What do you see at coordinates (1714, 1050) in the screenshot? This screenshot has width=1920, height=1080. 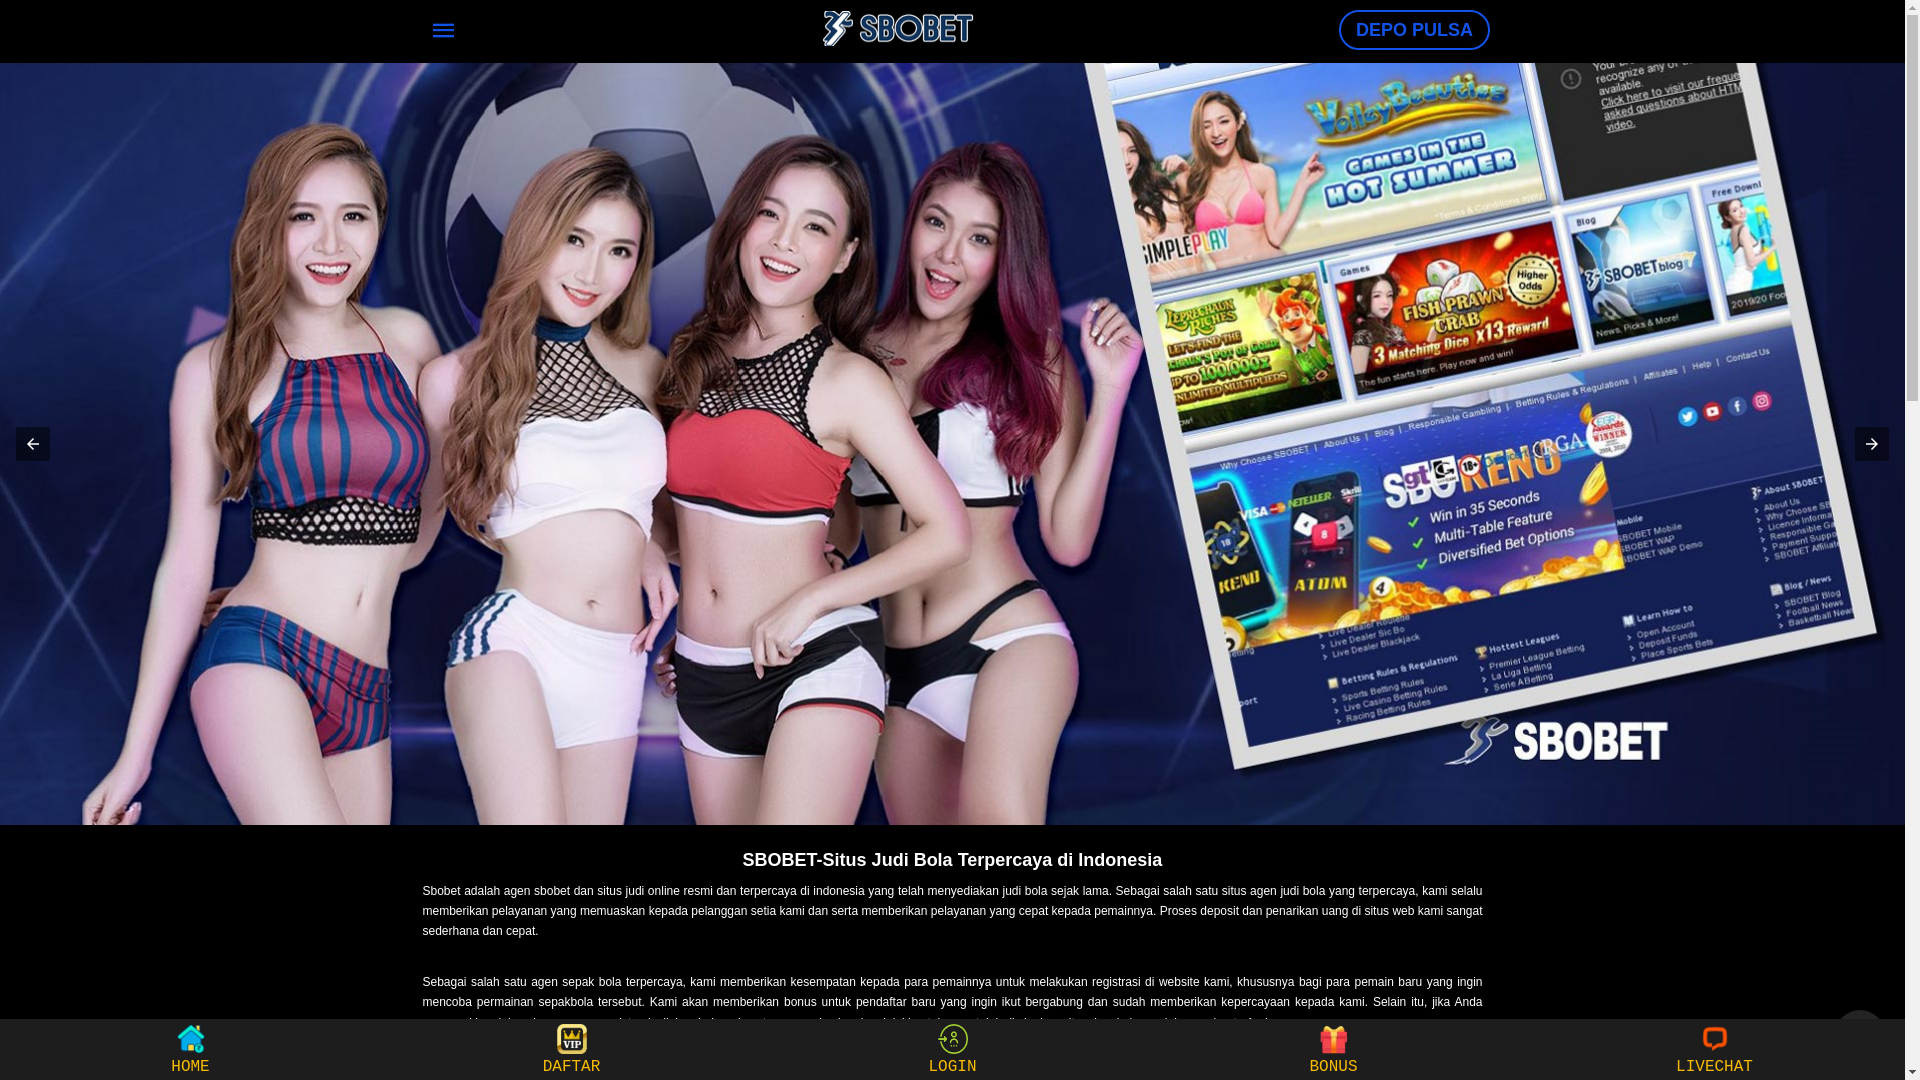 I see `LIVECHAT` at bounding box center [1714, 1050].